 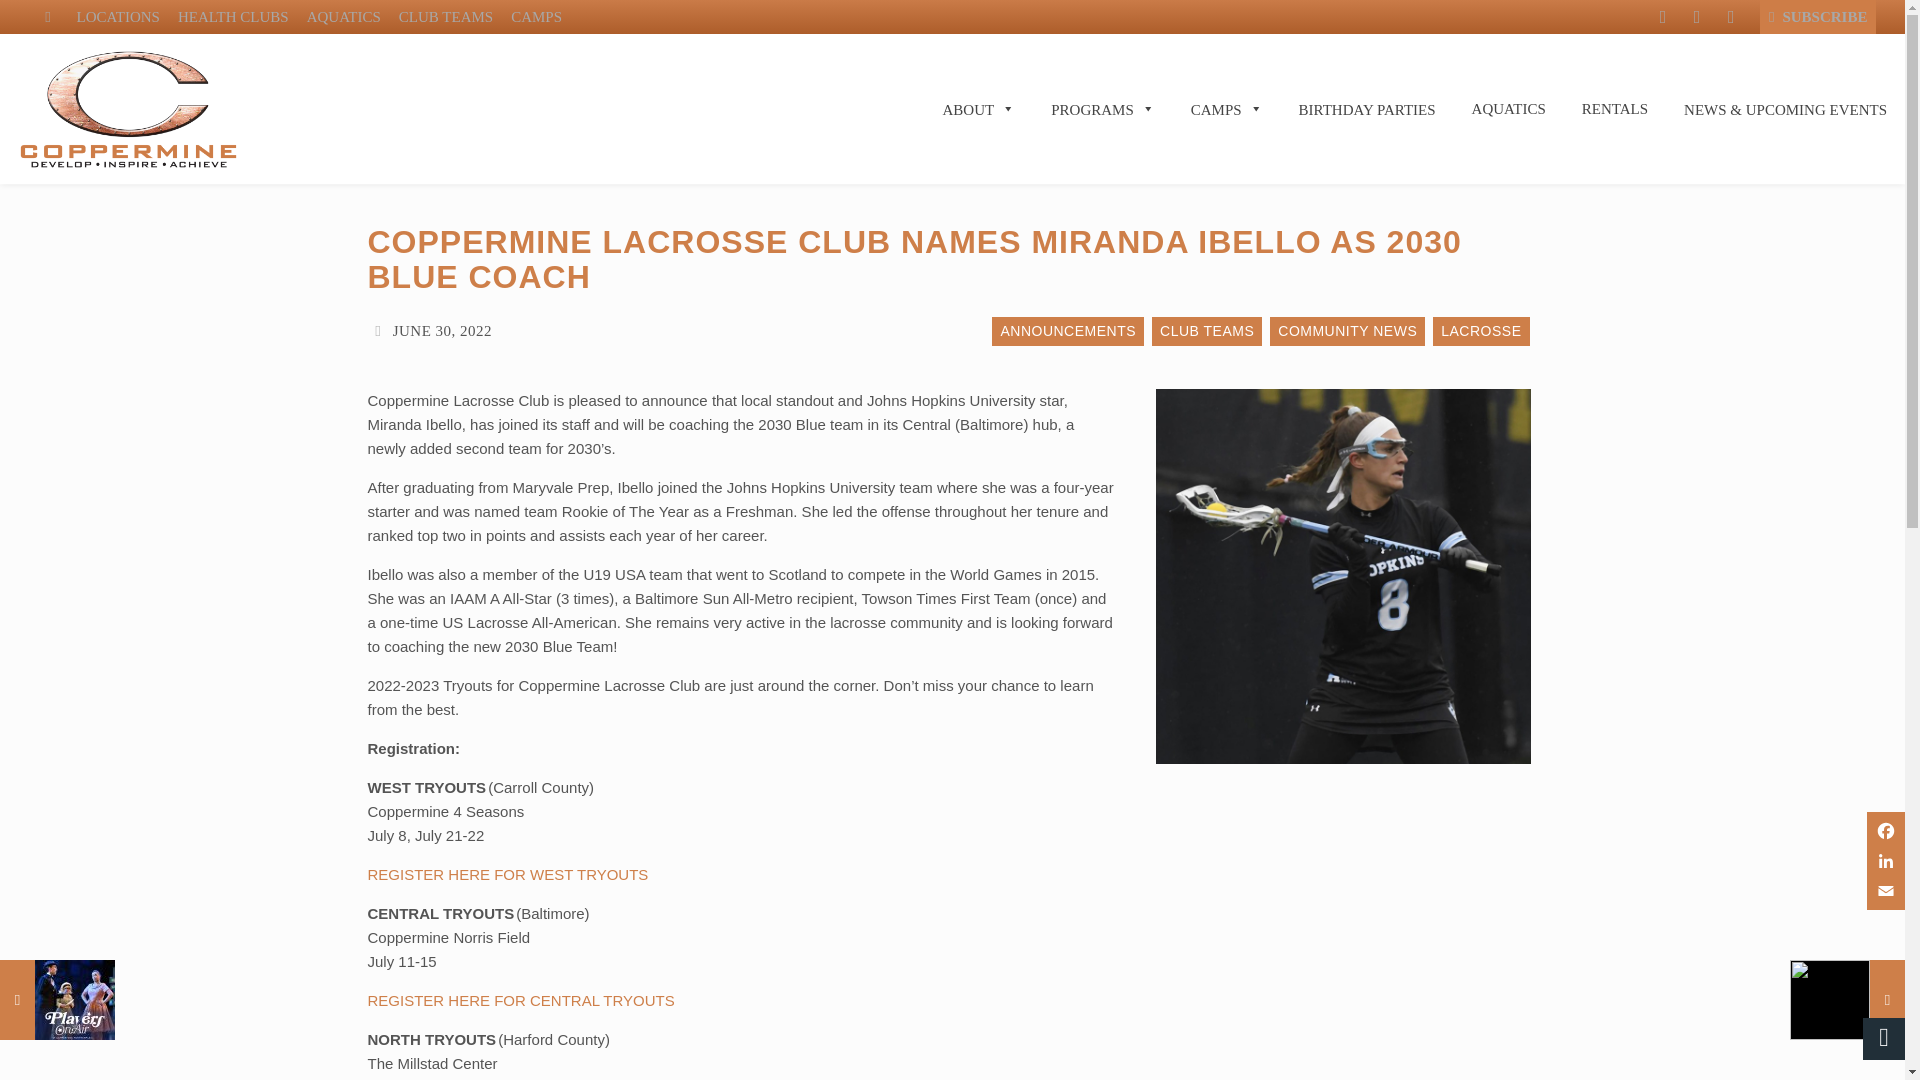 What do you see at coordinates (1102, 108) in the screenshot?
I see `PROGRAMS` at bounding box center [1102, 108].